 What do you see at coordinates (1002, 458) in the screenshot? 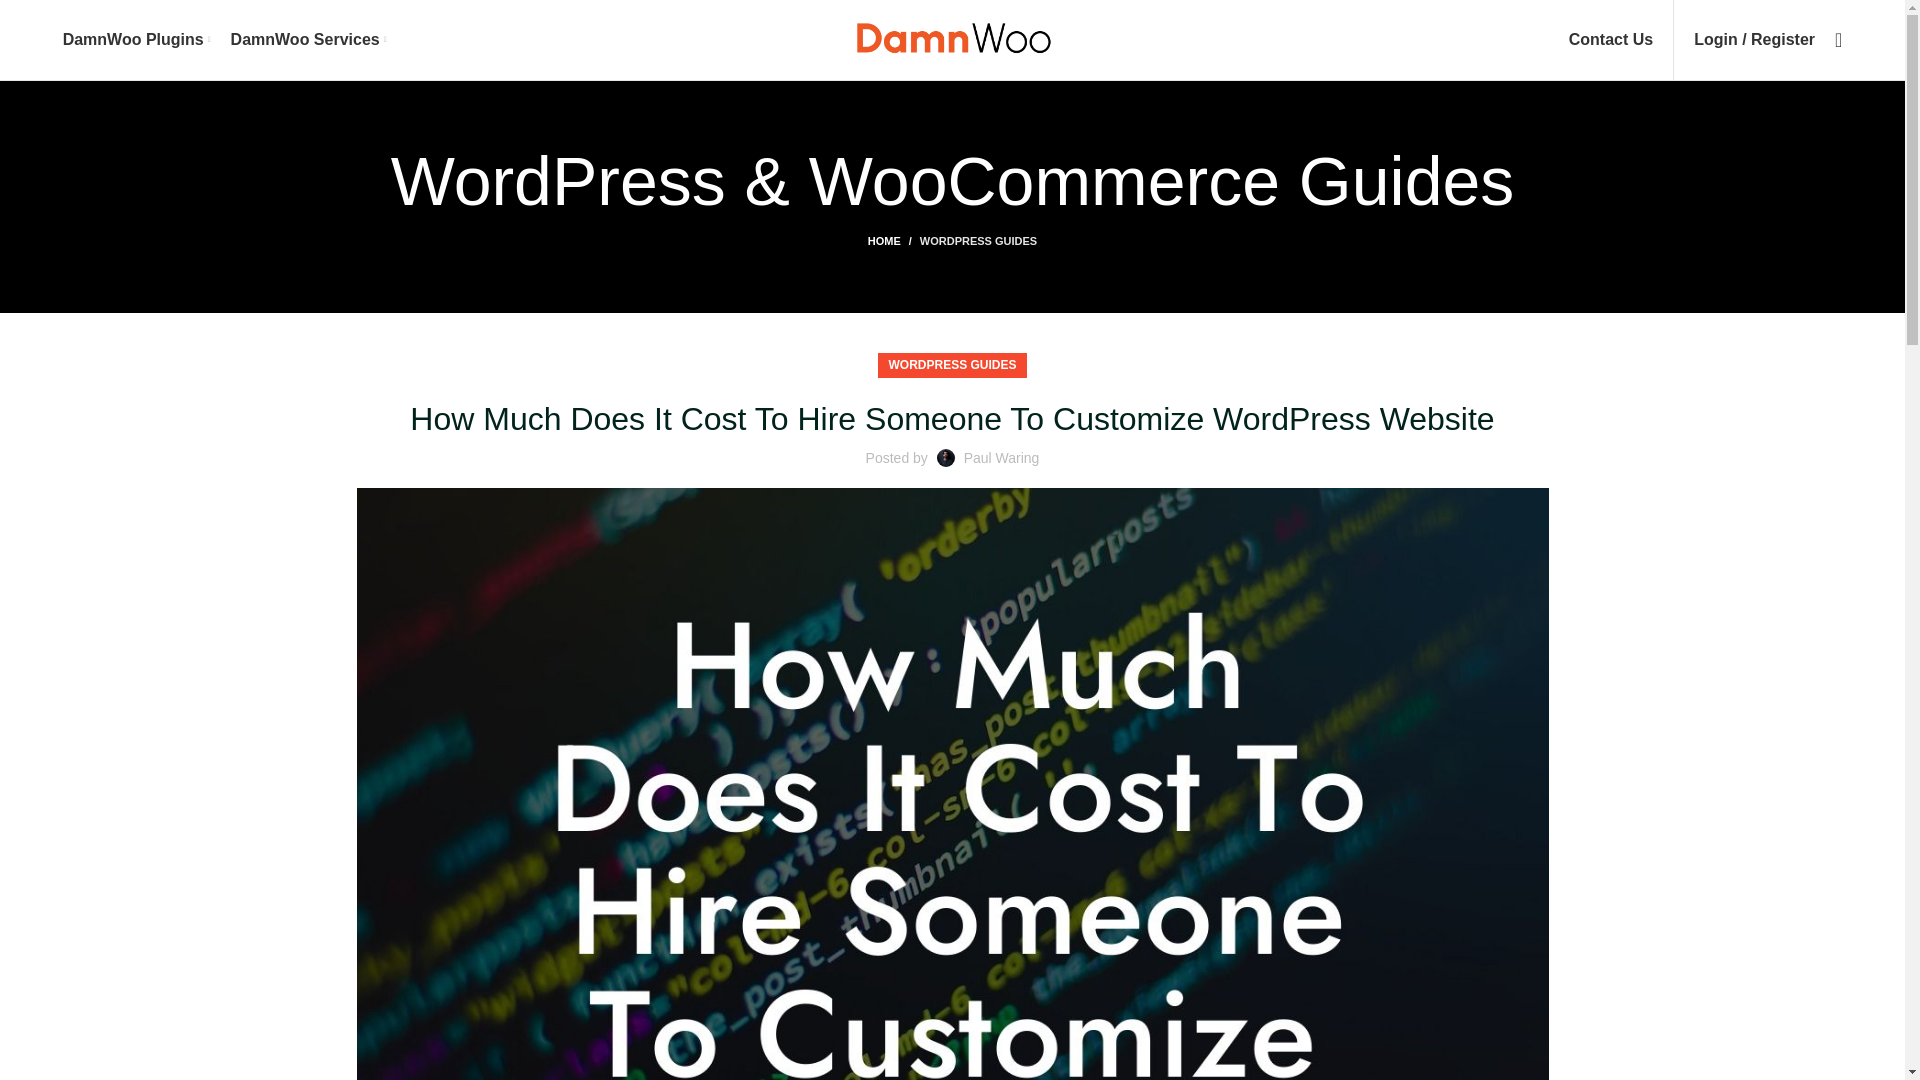
I see `Paul Waring` at bounding box center [1002, 458].